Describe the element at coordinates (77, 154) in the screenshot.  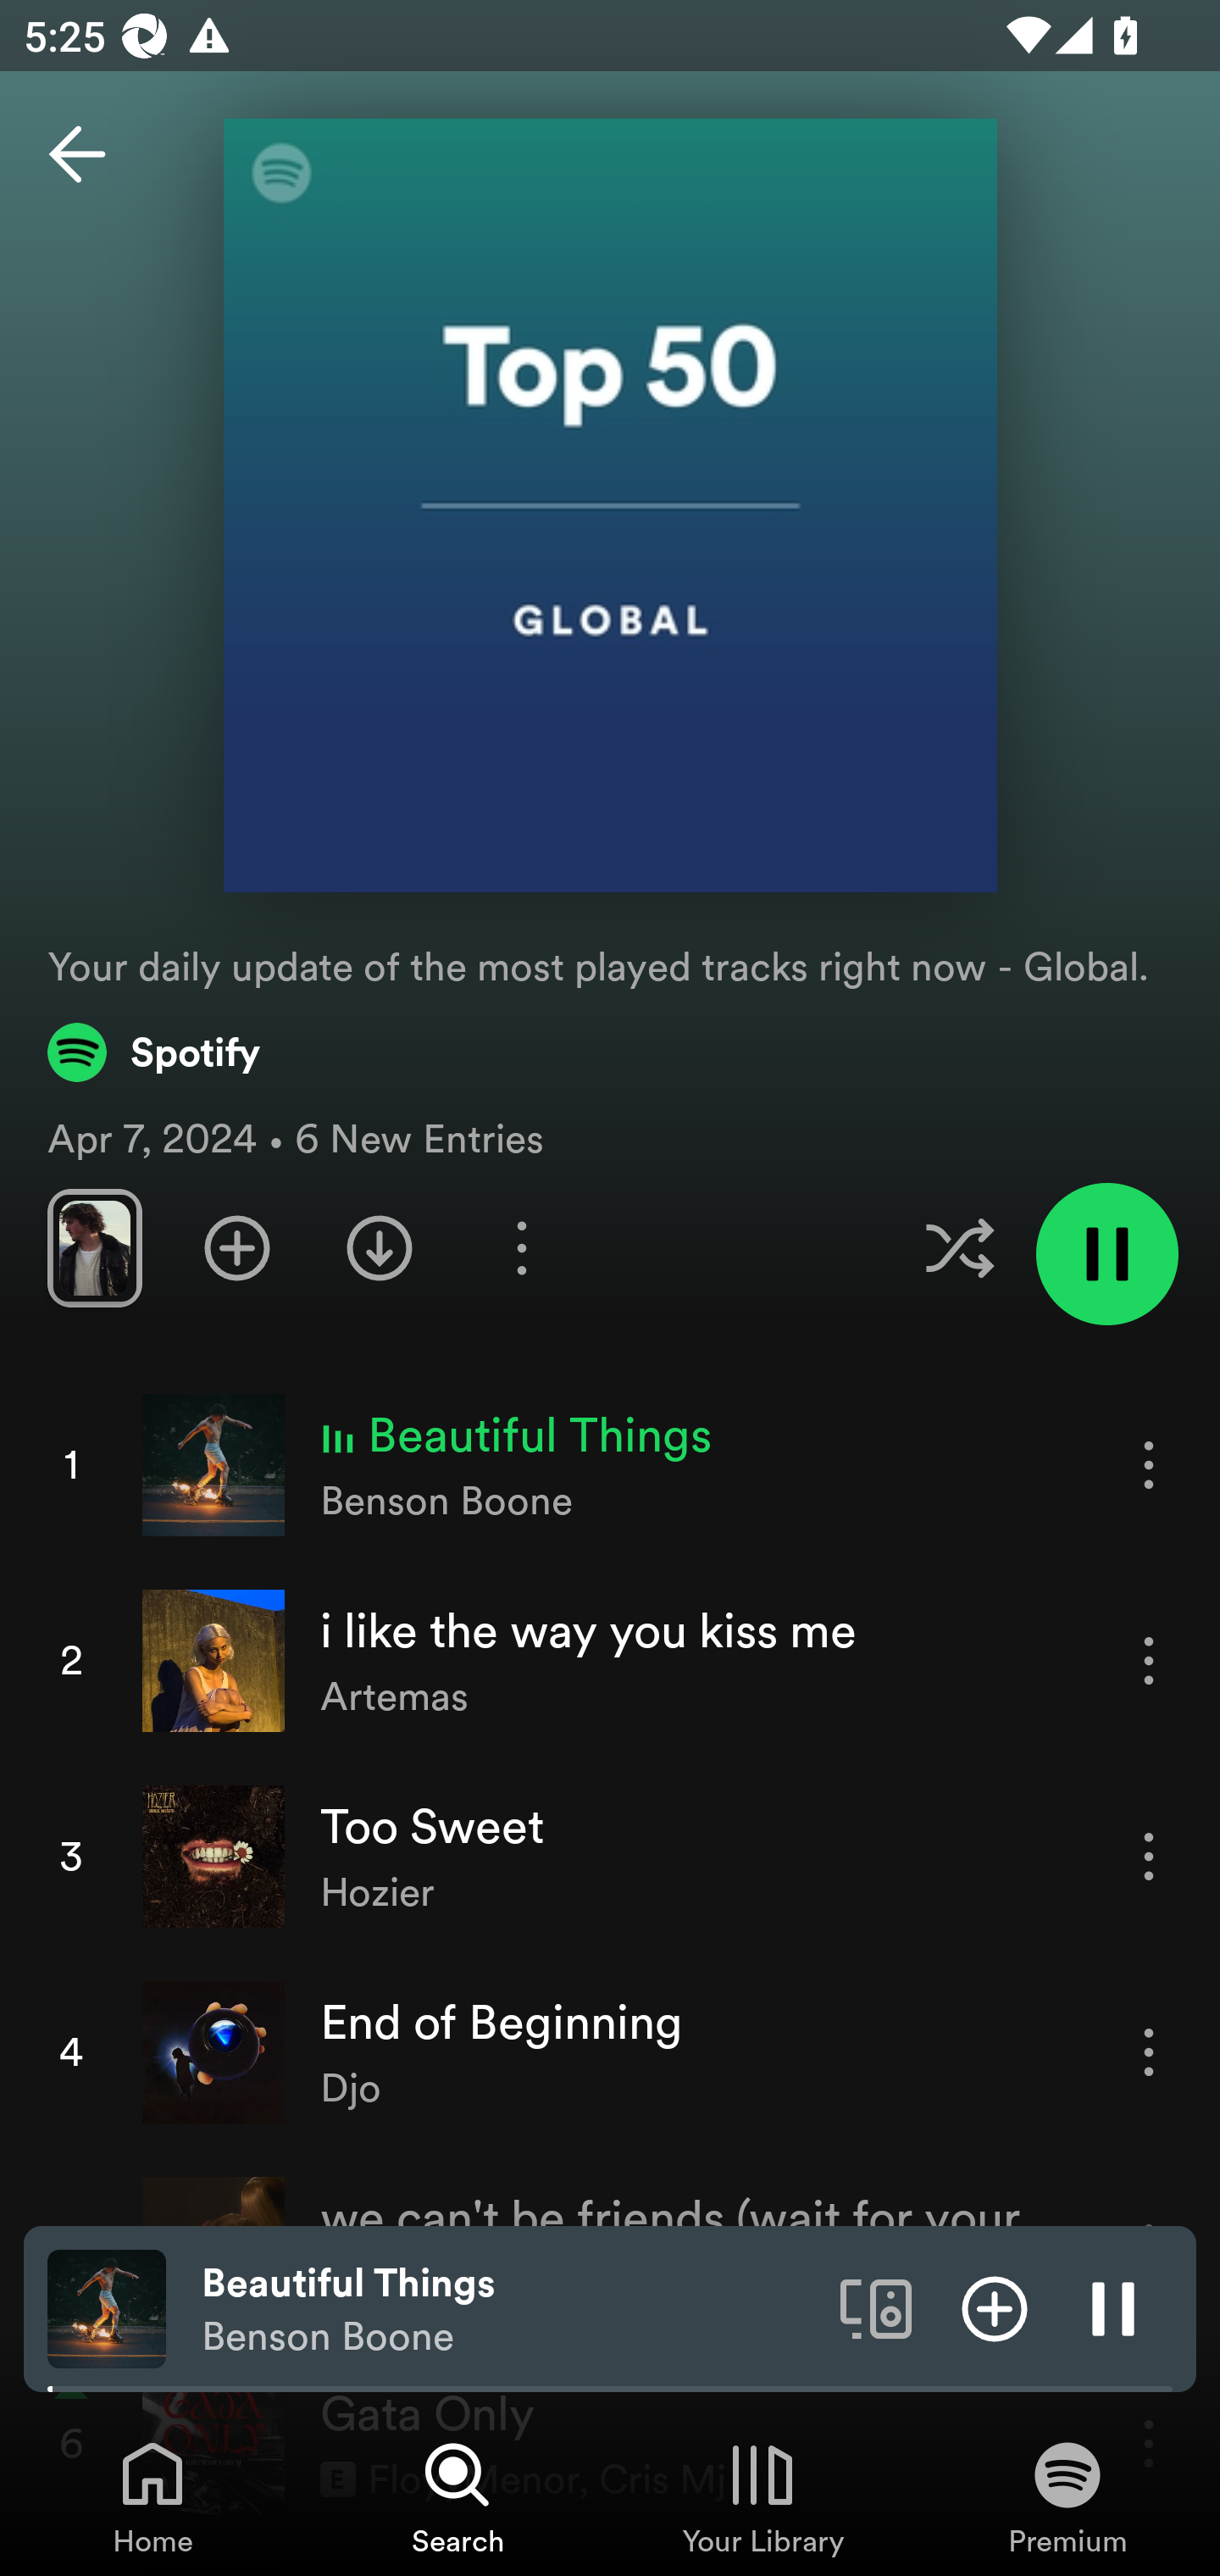
I see `Back` at that location.